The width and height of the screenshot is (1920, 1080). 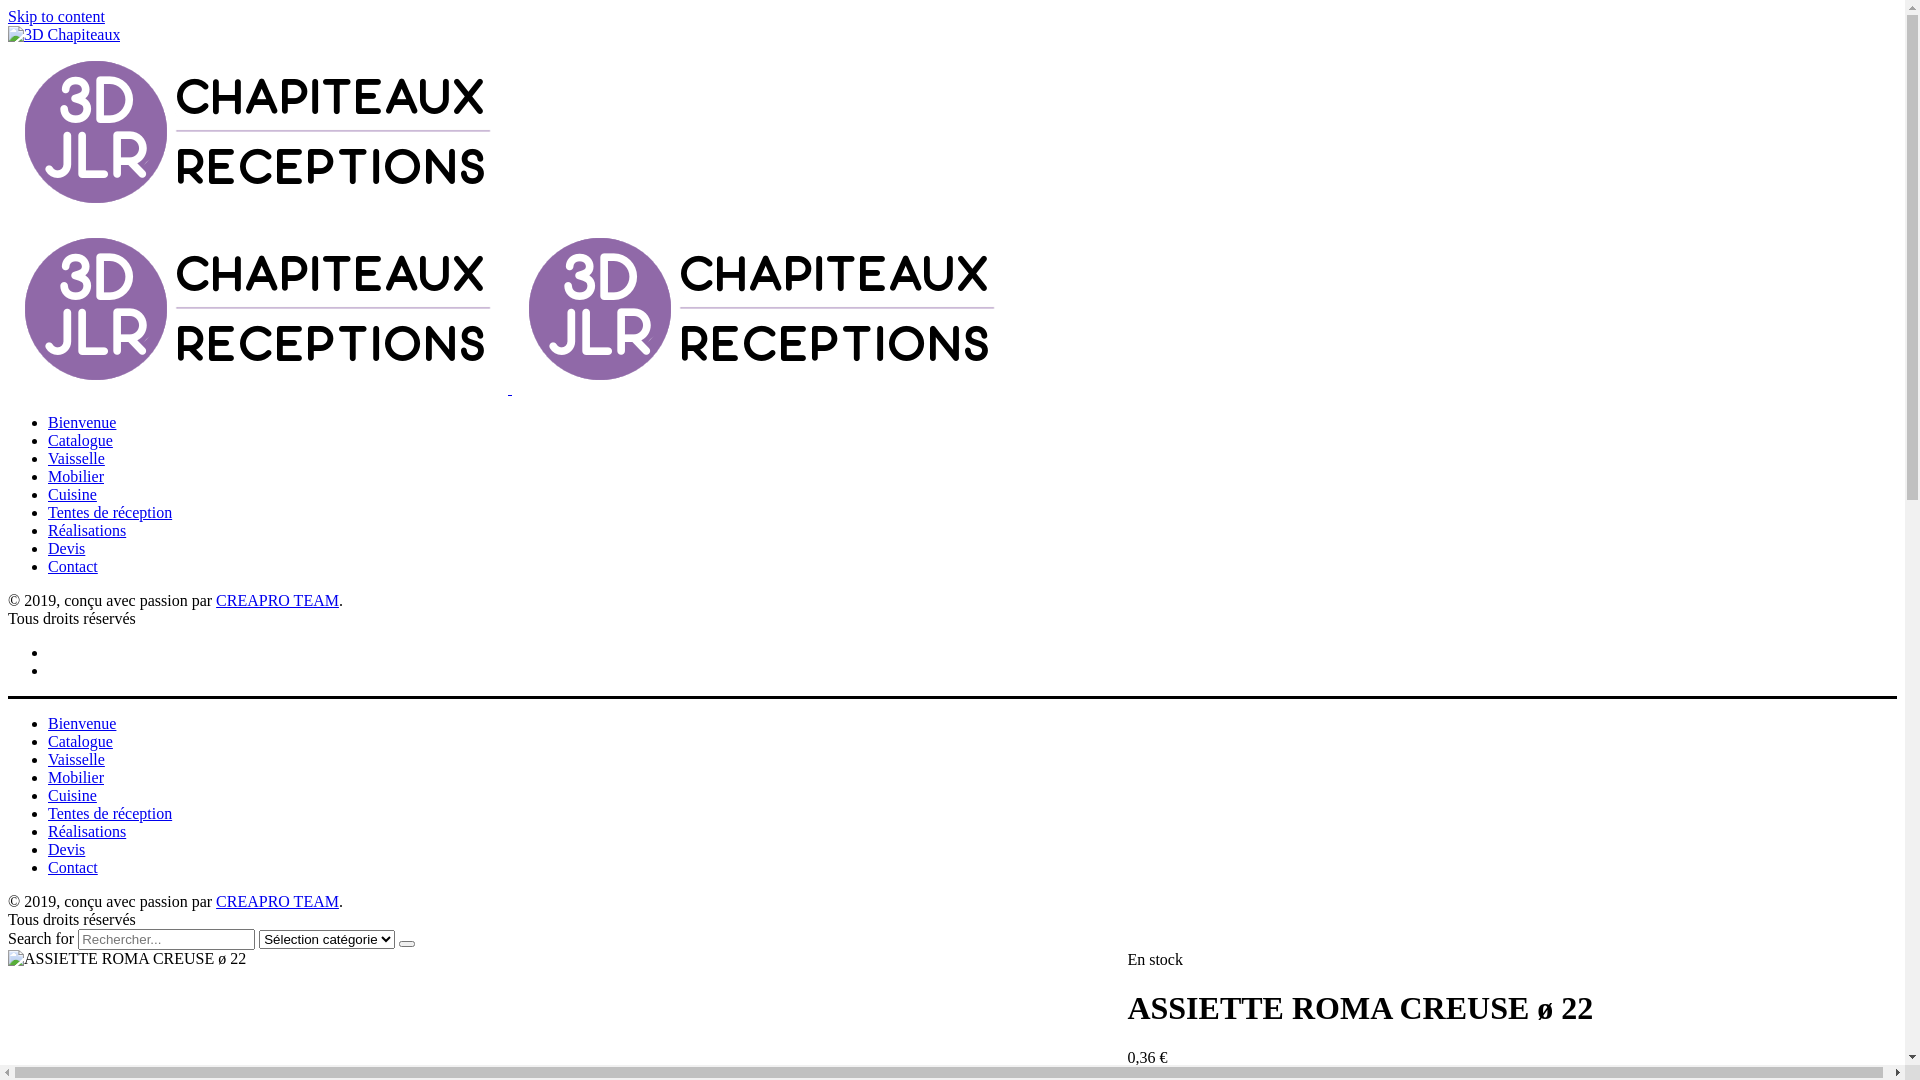 What do you see at coordinates (73, 868) in the screenshot?
I see `Contact` at bounding box center [73, 868].